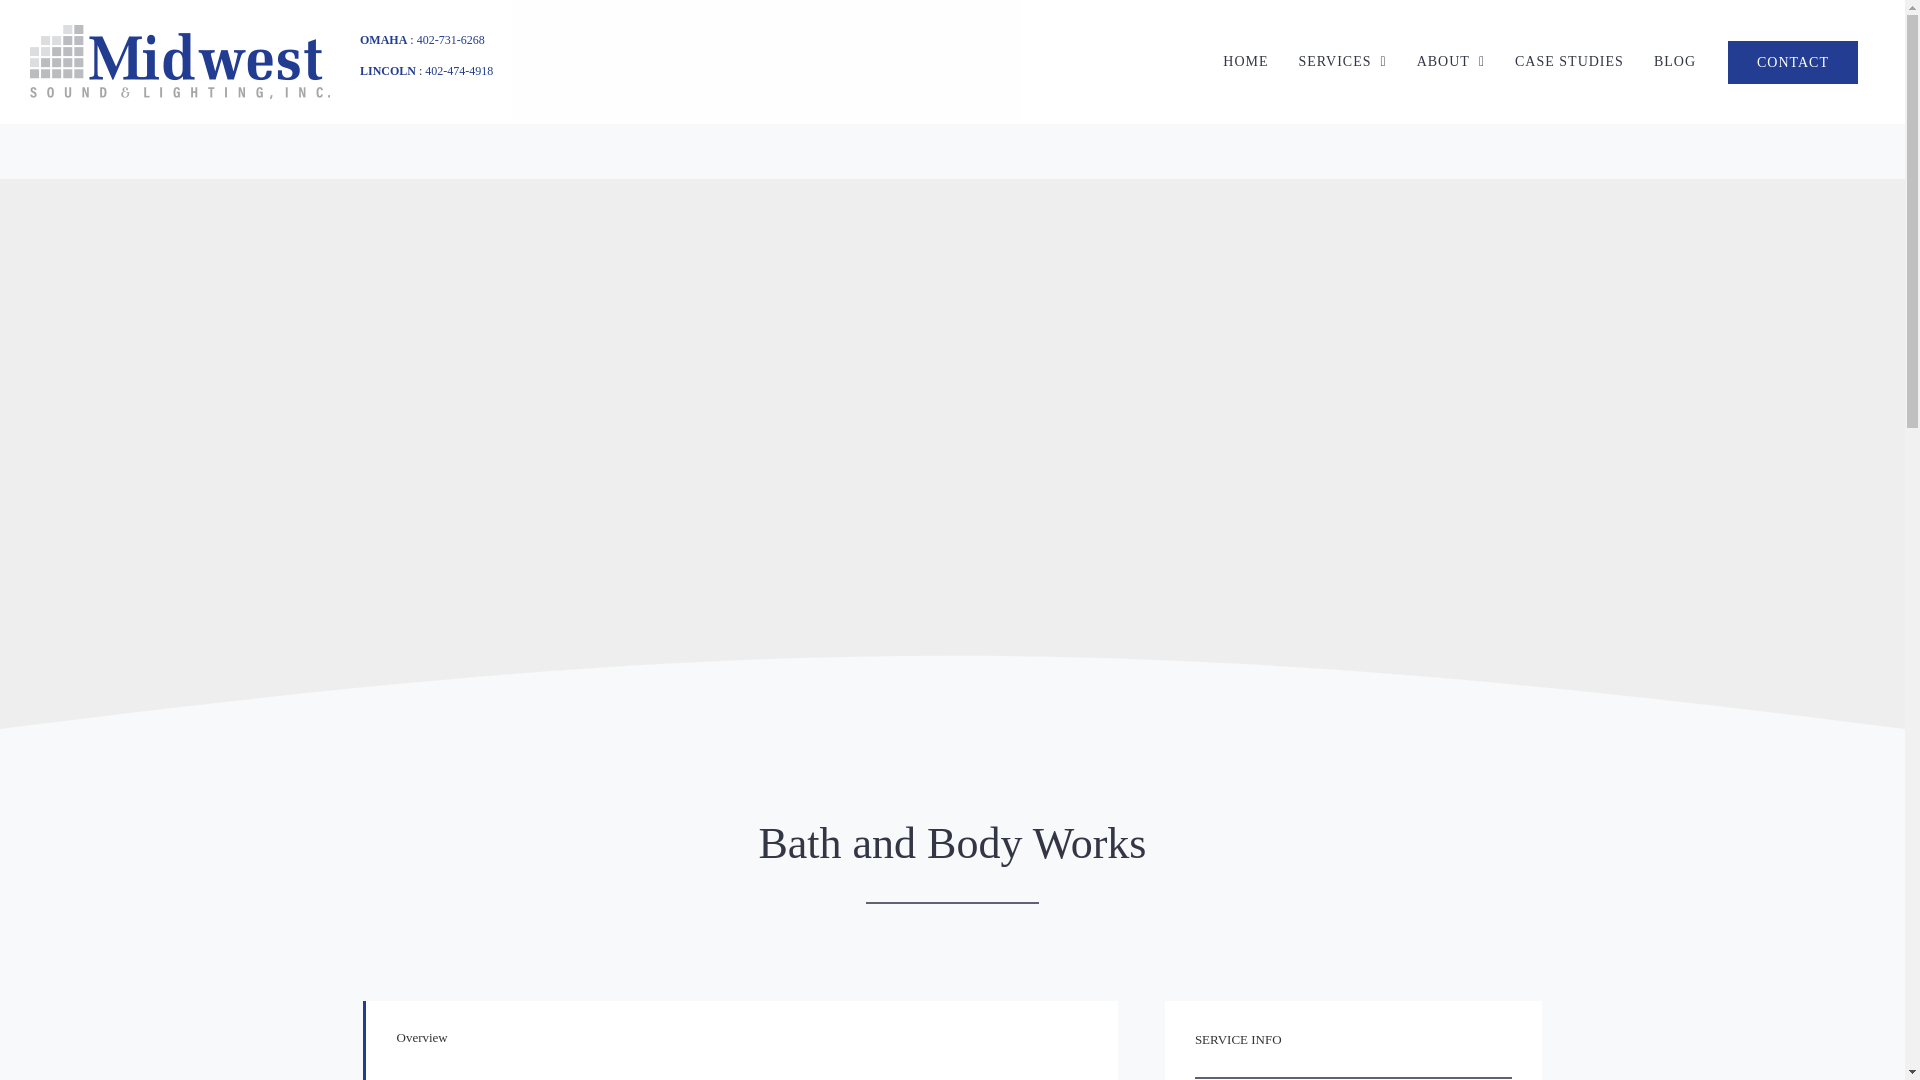  What do you see at coordinates (1342, 62) in the screenshot?
I see `SERVICES` at bounding box center [1342, 62].